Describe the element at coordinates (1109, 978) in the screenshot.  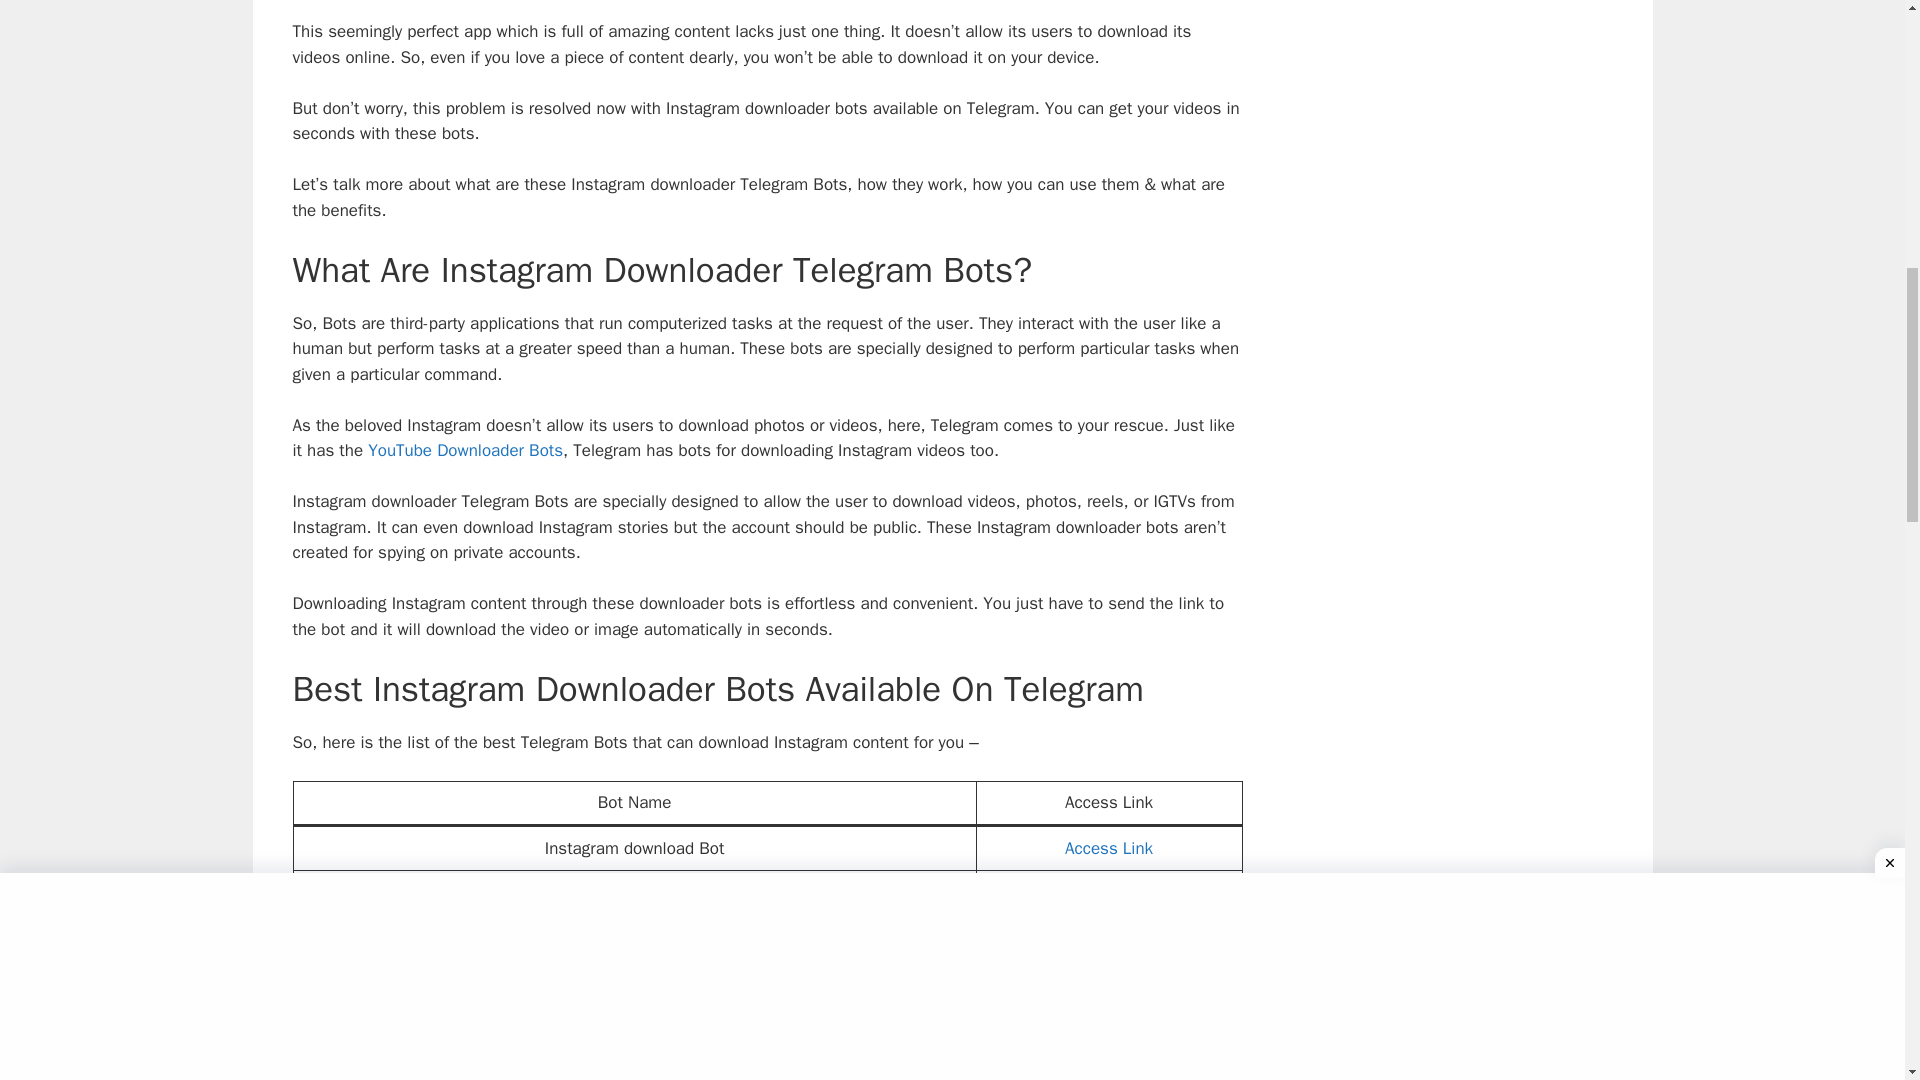
I see `Access Link` at that location.